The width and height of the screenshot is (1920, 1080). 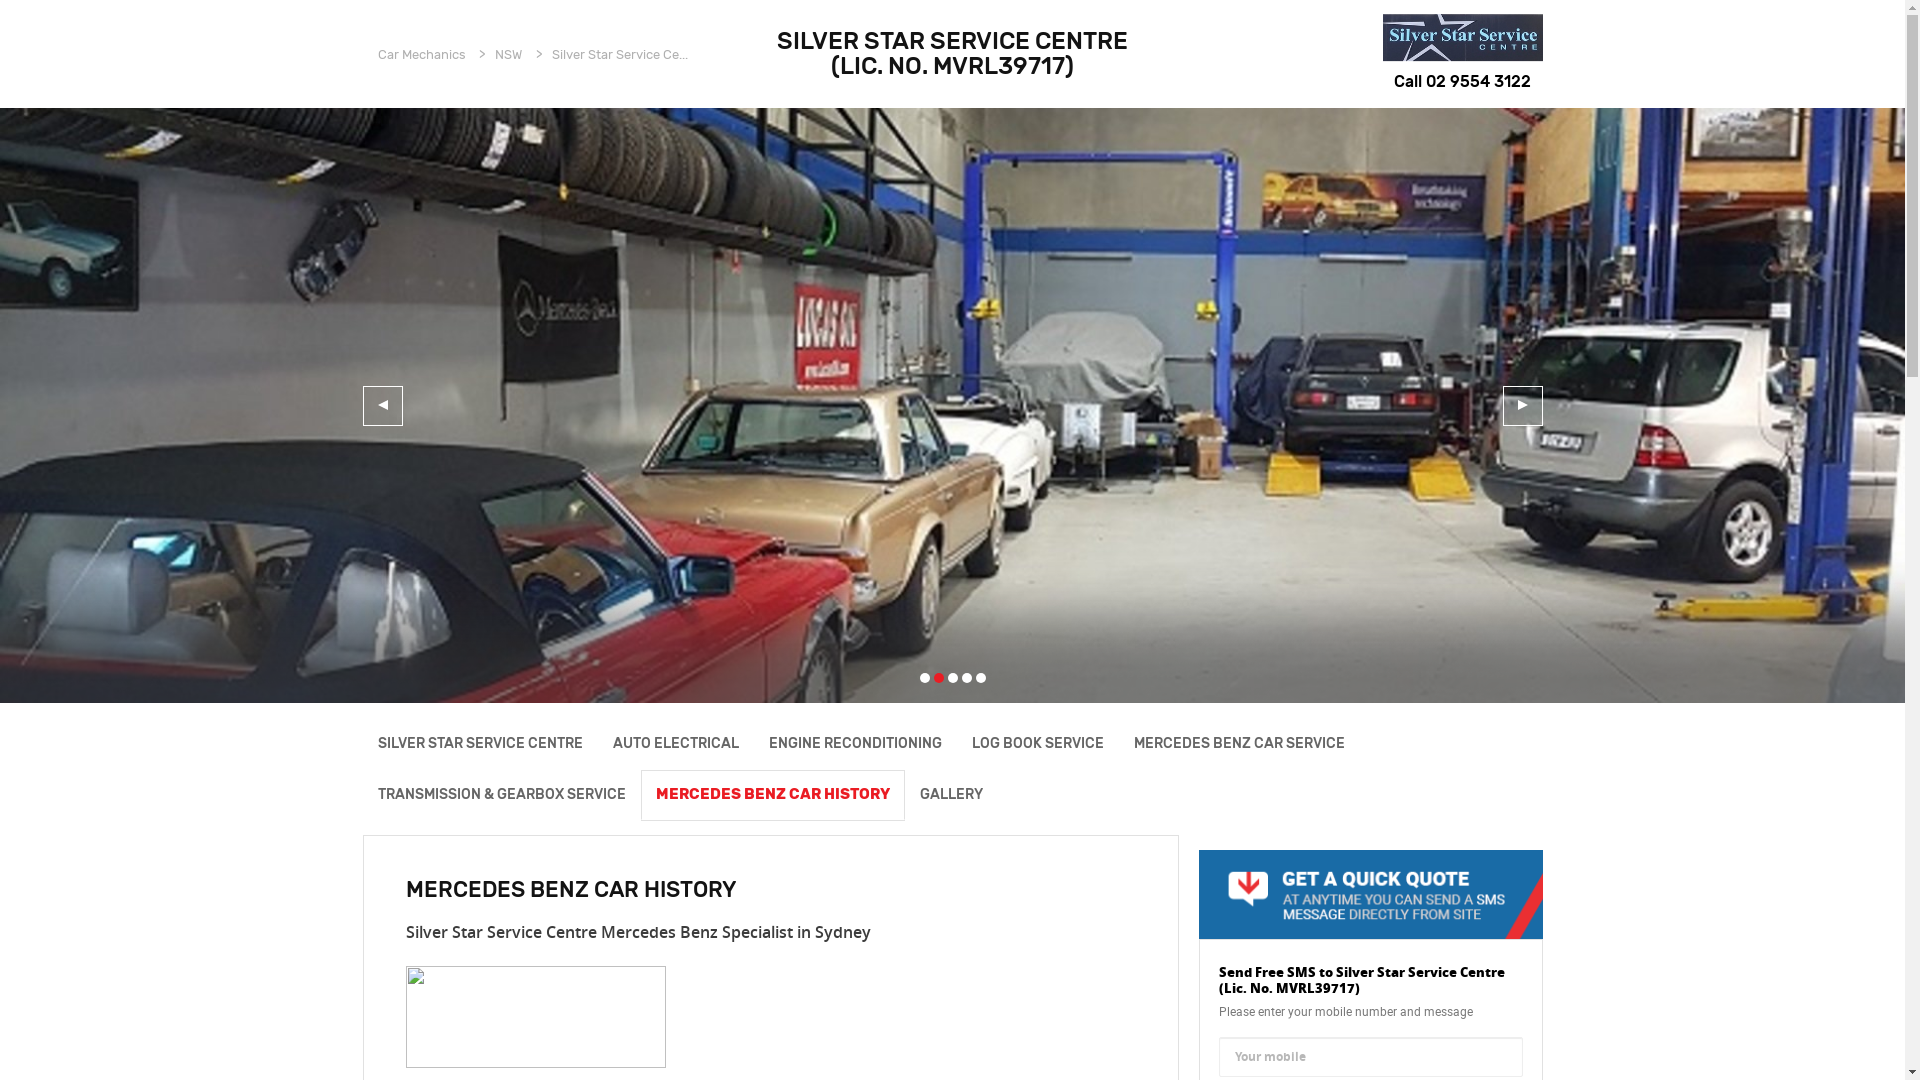 What do you see at coordinates (501, 794) in the screenshot?
I see `TRANSMISSION & GEARBOX SERVICE` at bounding box center [501, 794].